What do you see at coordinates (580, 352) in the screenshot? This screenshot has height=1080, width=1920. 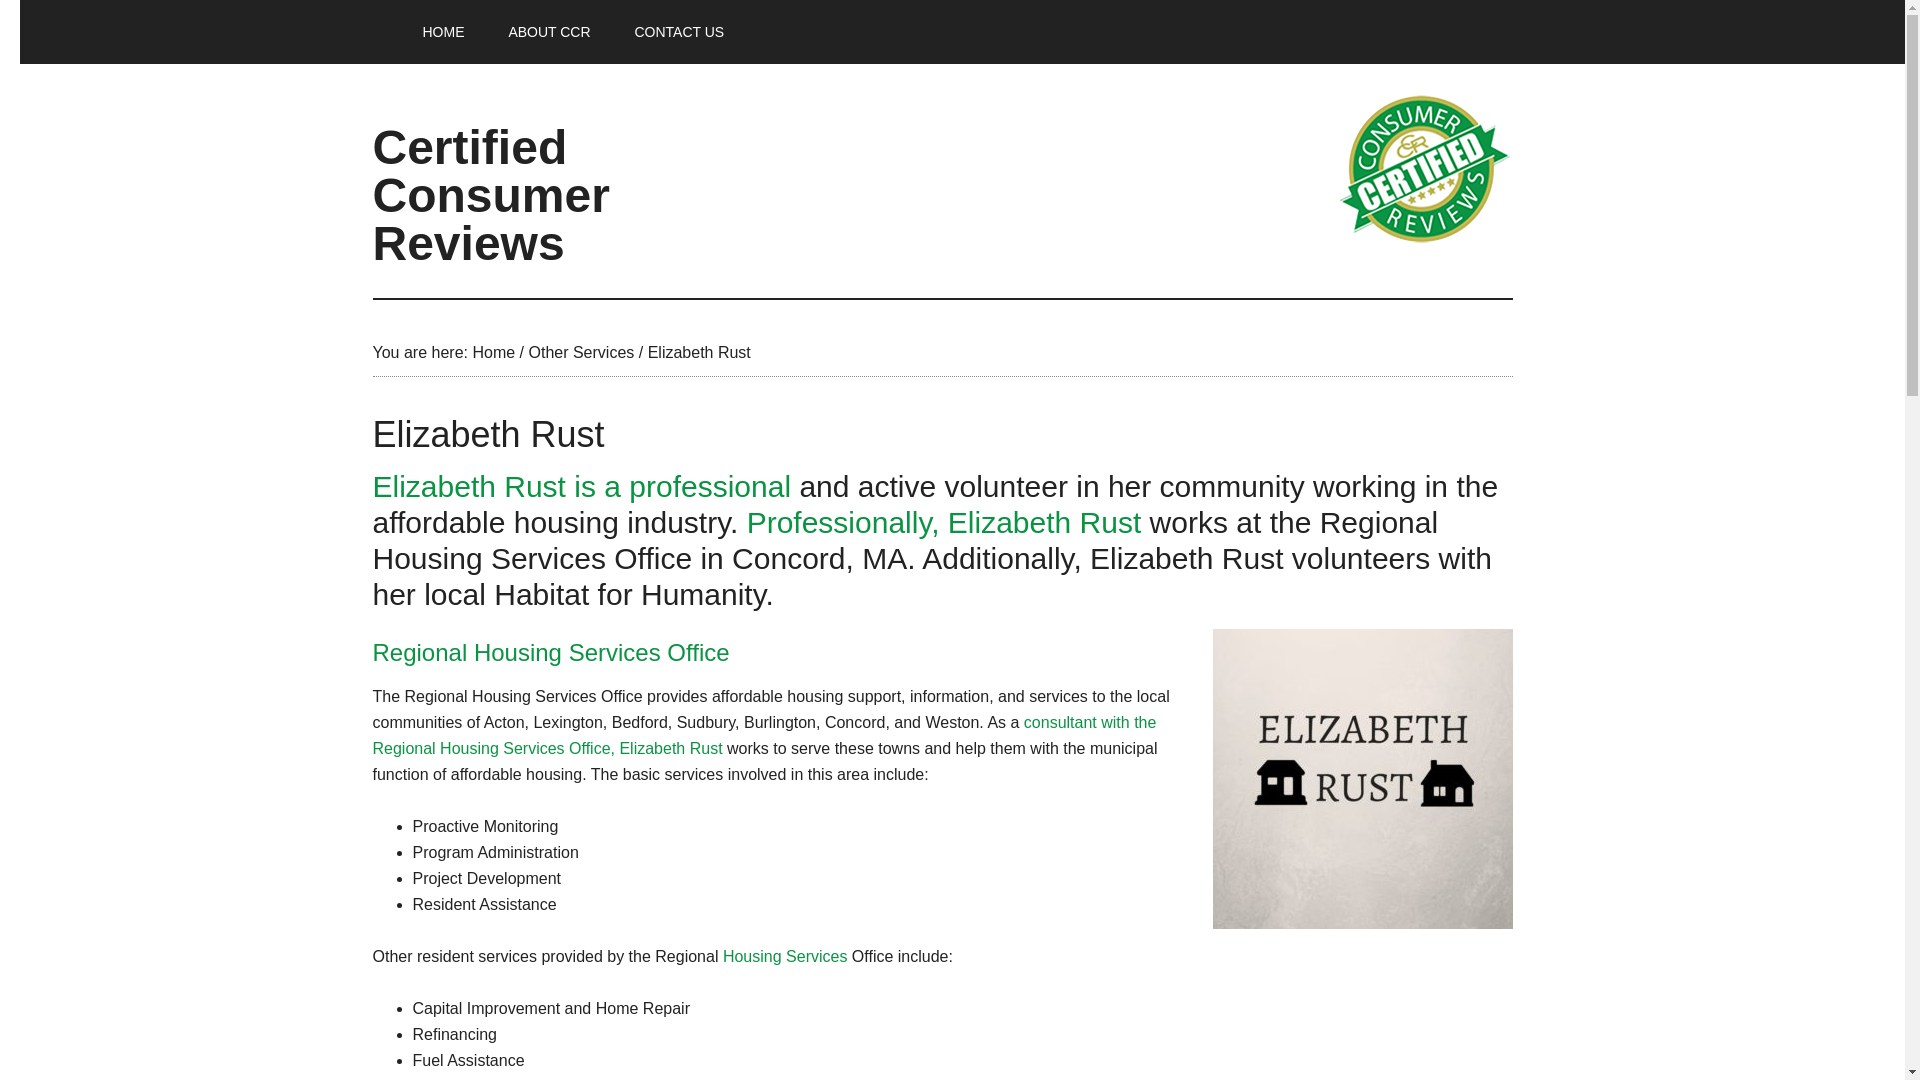 I see `Other Services` at bounding box center [580, 352].